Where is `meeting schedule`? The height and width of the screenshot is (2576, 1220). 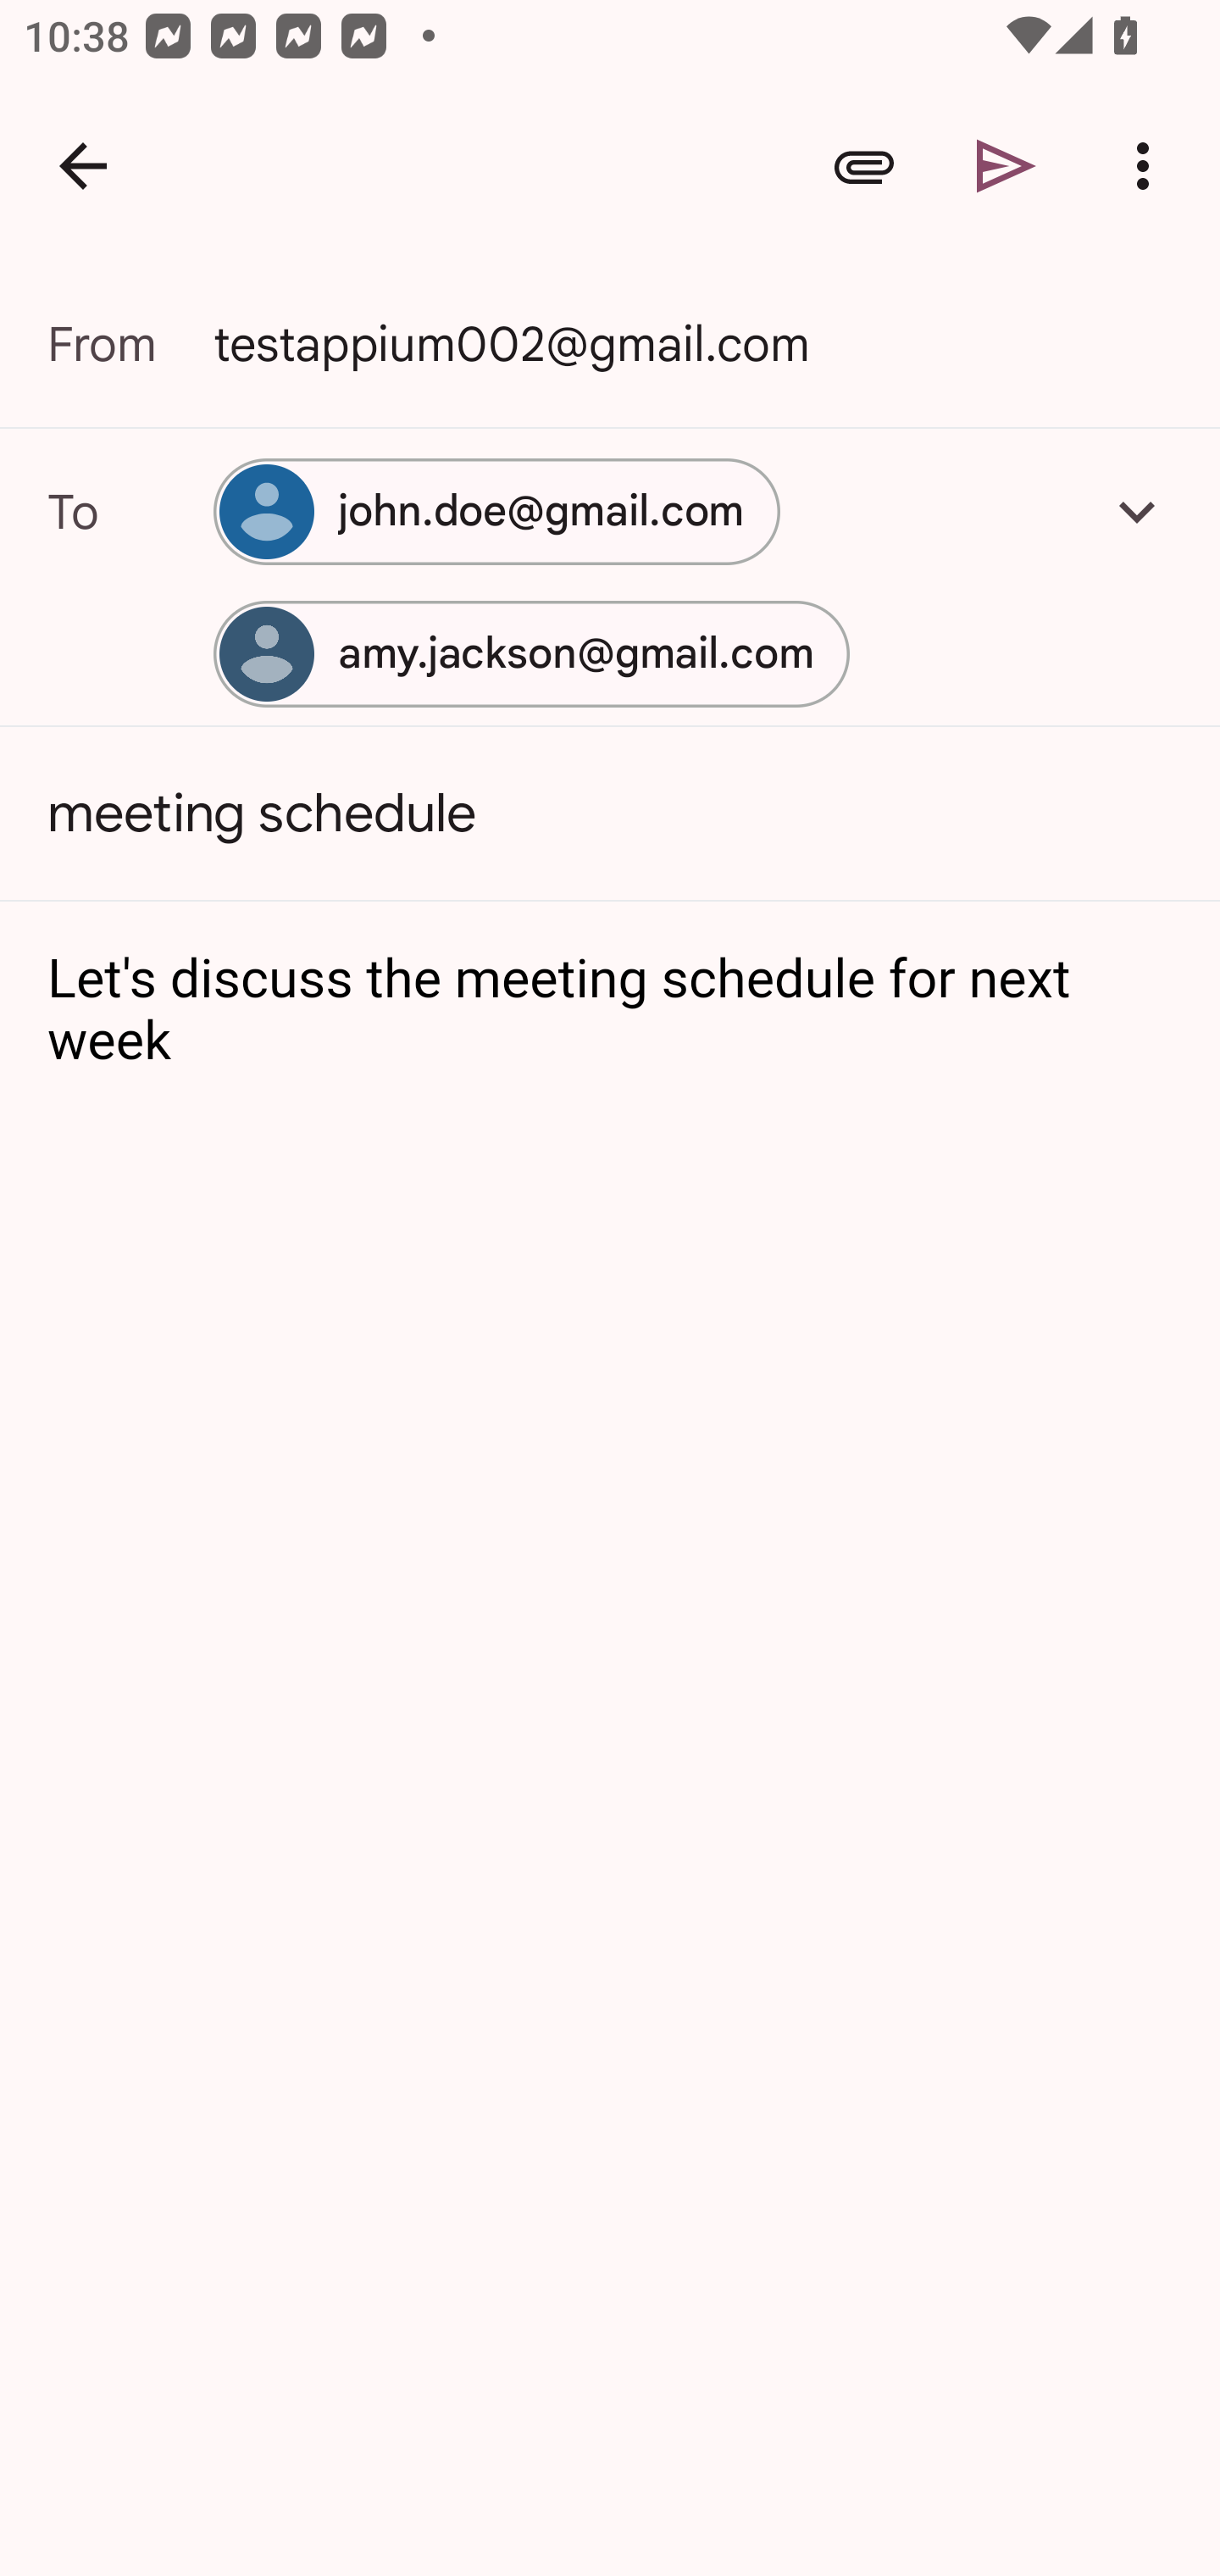
meeting schedule is located at coordinates (610, 812).